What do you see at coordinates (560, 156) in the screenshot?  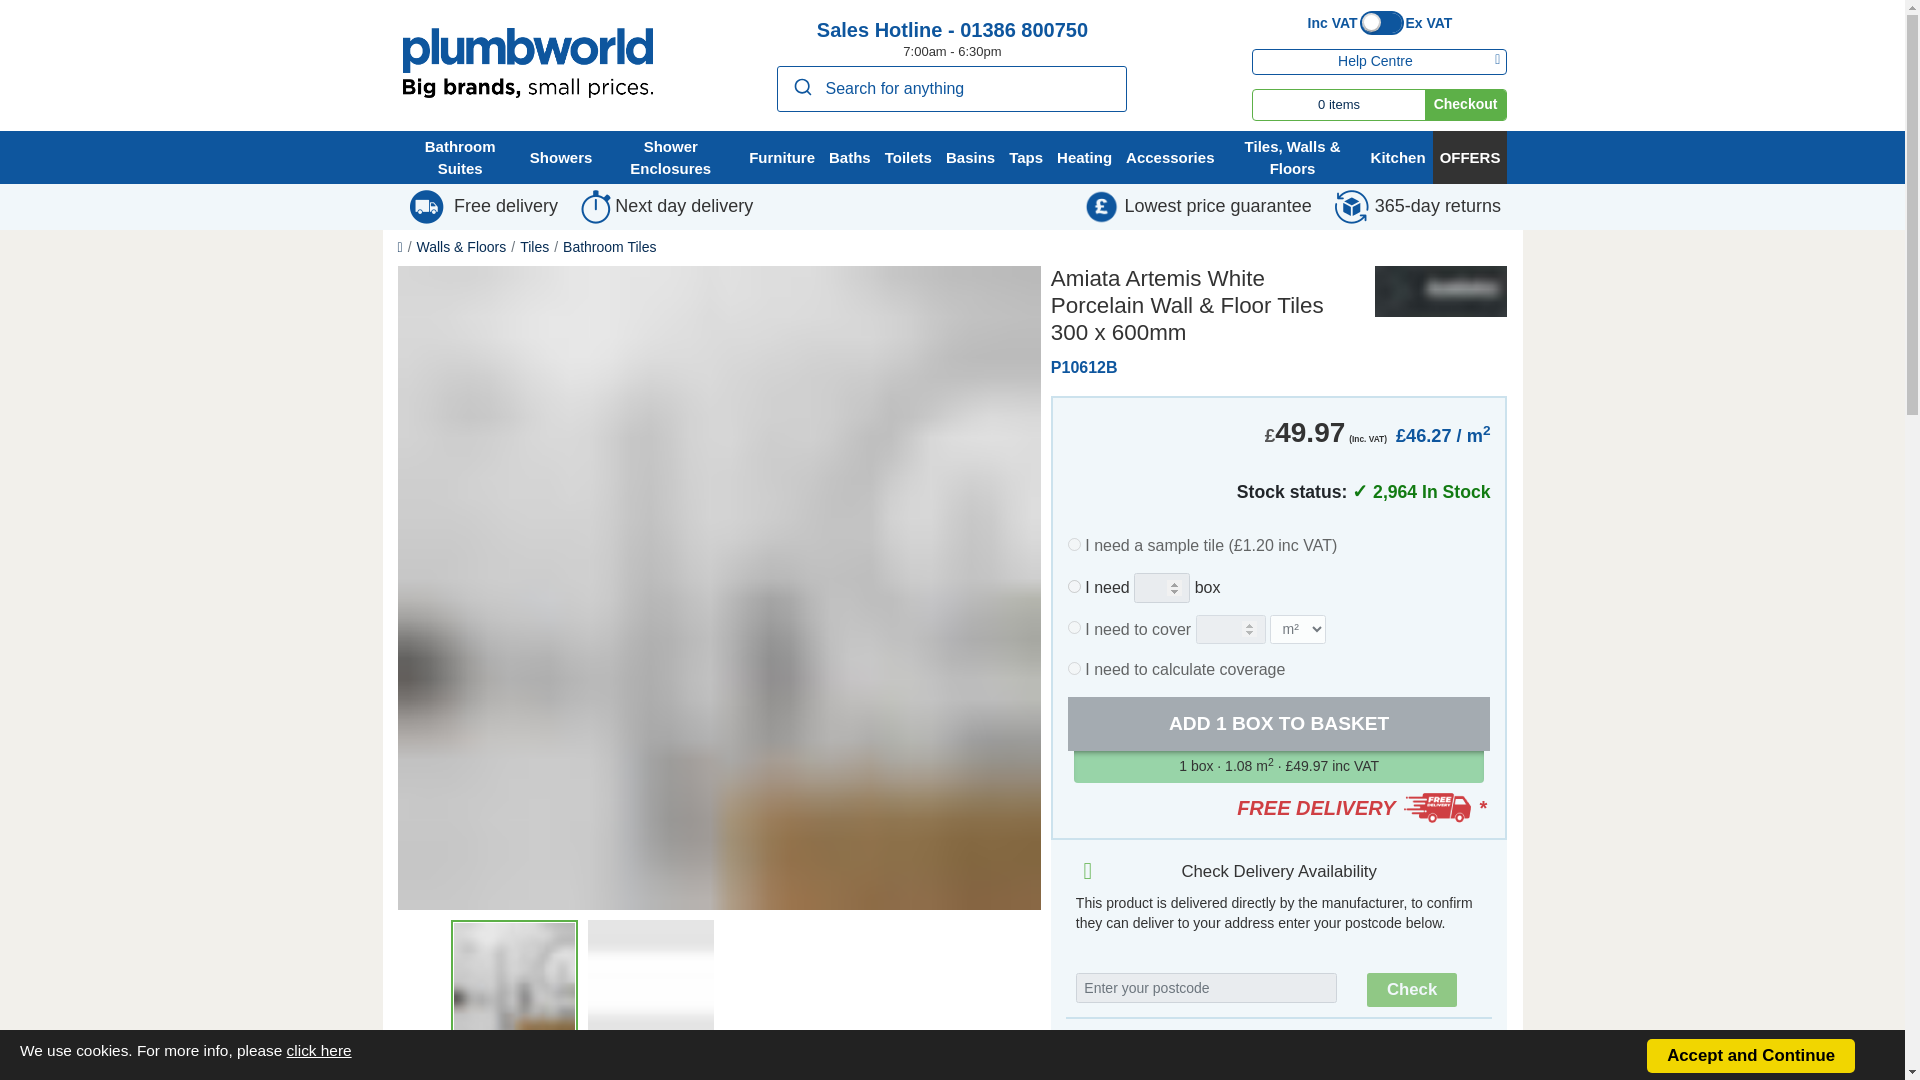 I see `Showers` at bounding box center [560, 156].